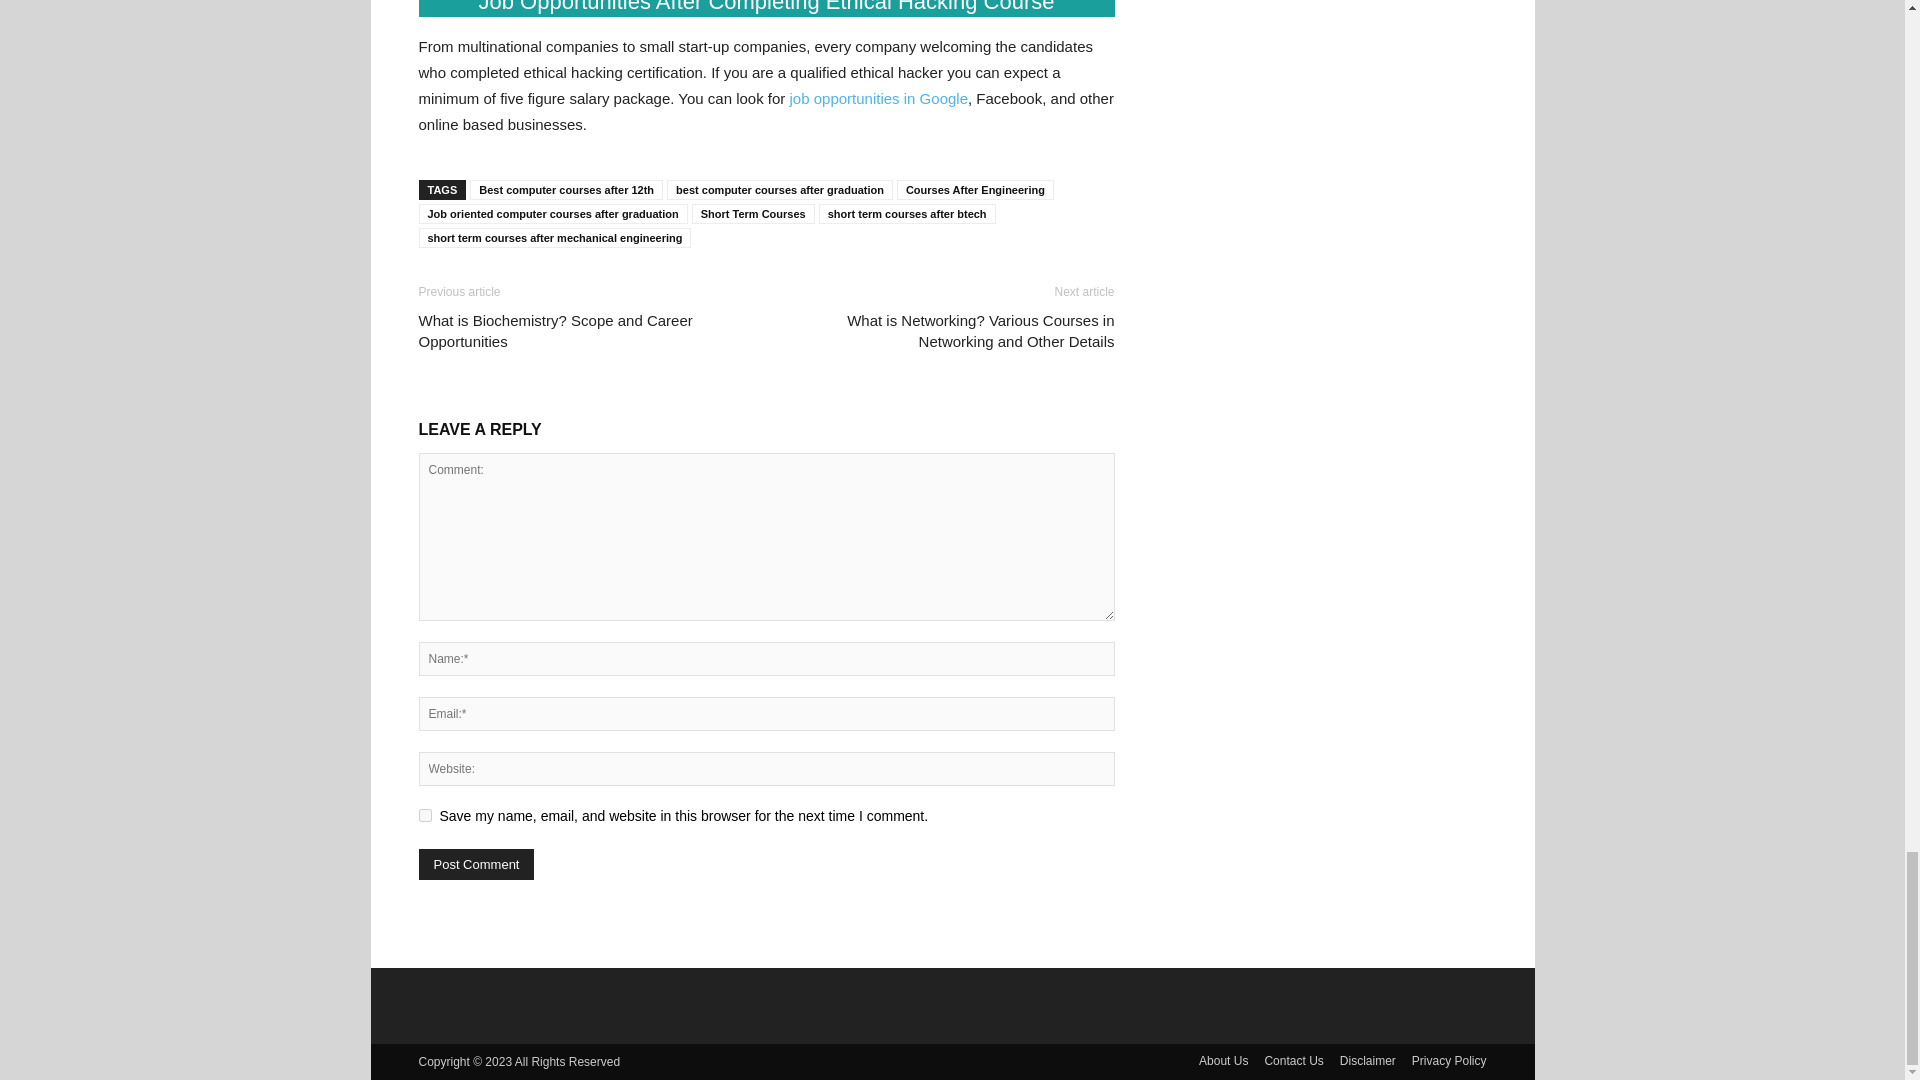 This screenshot has height=1080, width=1920. I want to click on yes, so click(424, 814).